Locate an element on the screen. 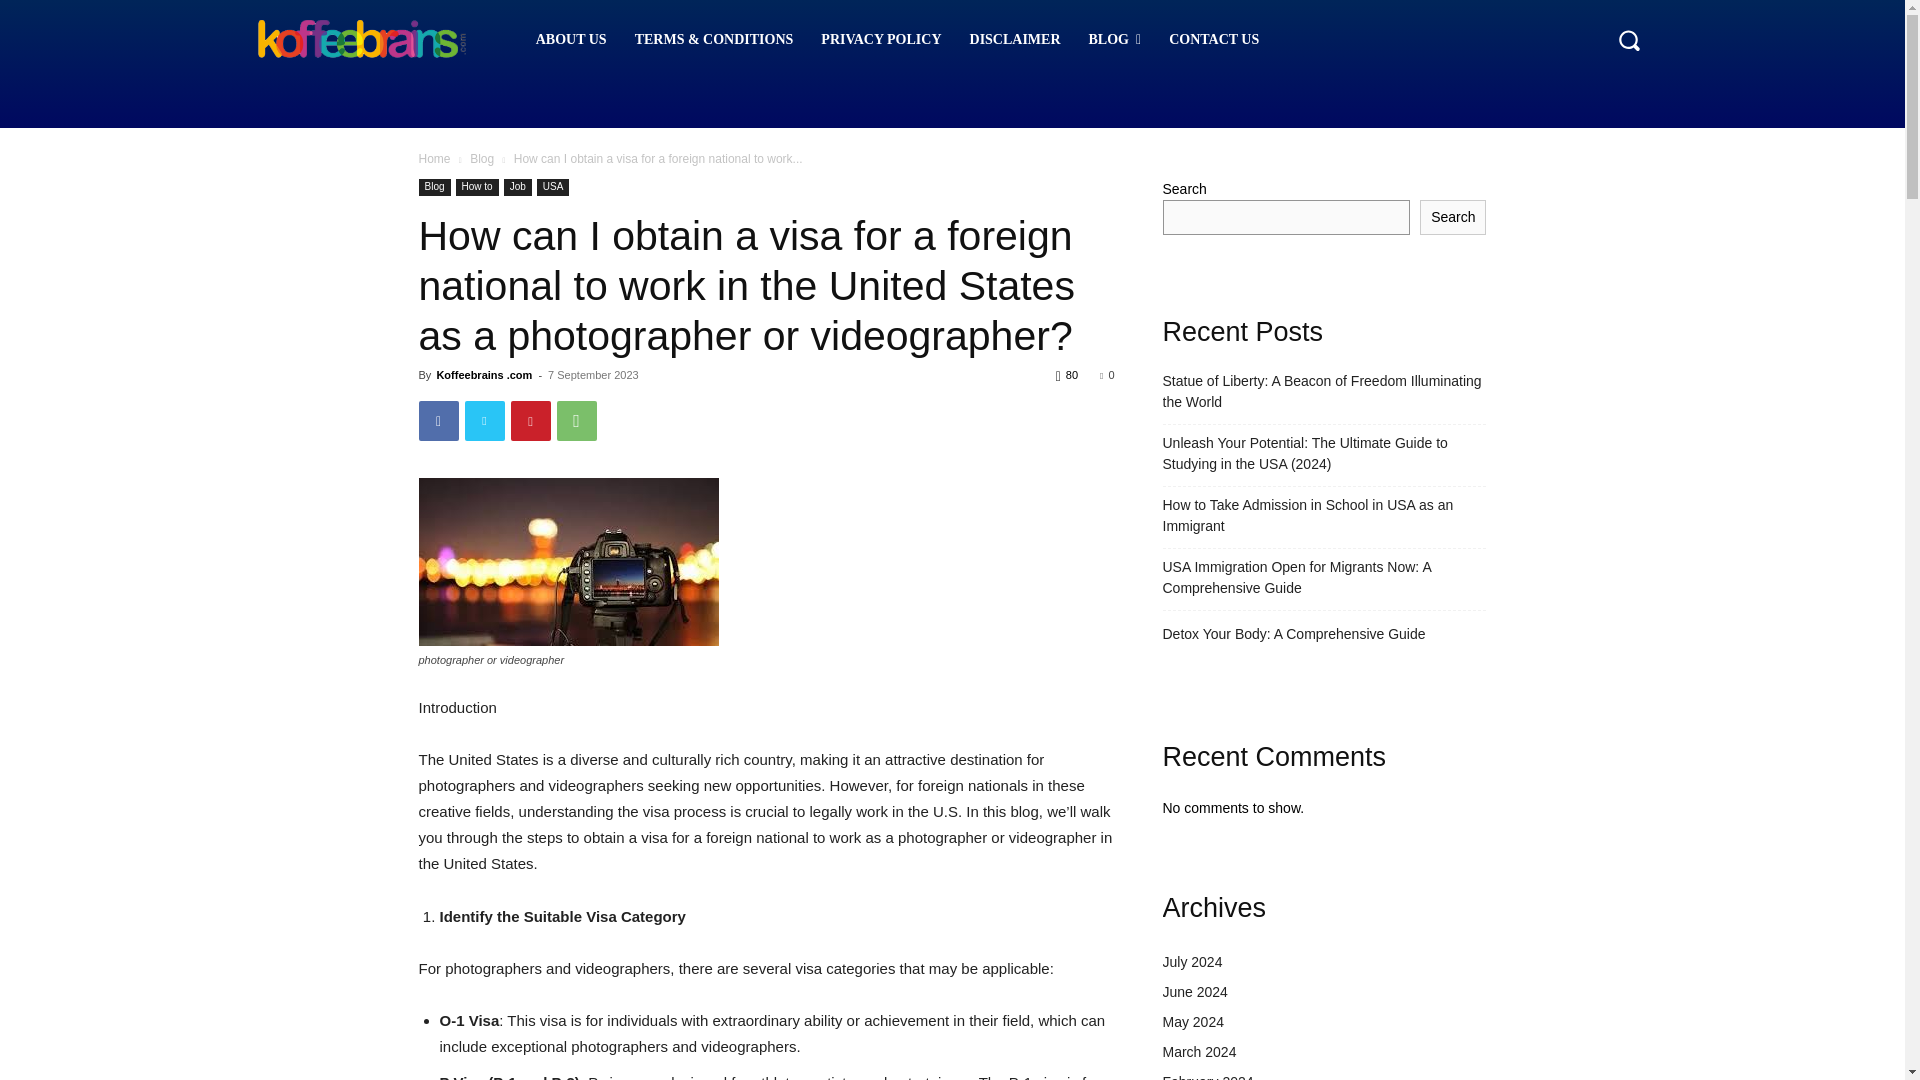 This screenshot has width=1920, height=1080. DISCLAIMER is located at coordinates (1016, 40).